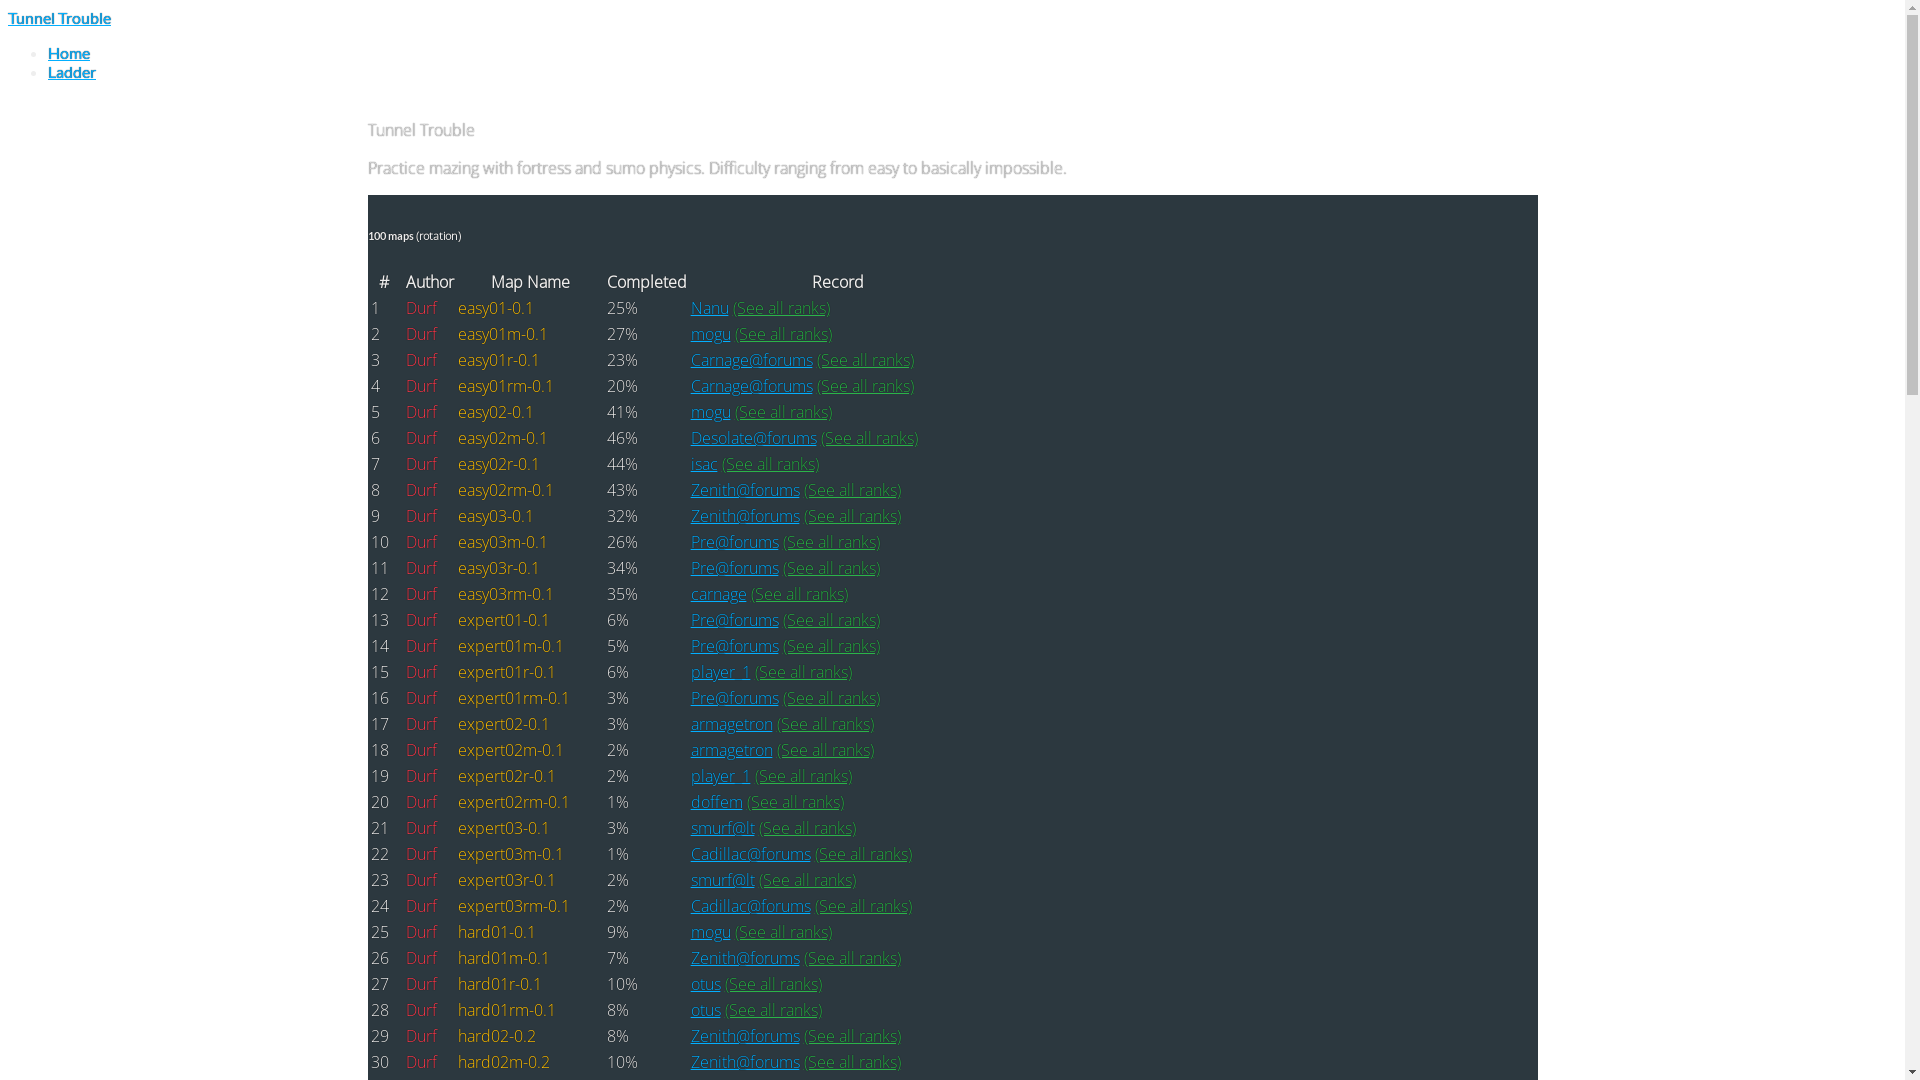  I want to click on Pre@forums, so click(734, 542).